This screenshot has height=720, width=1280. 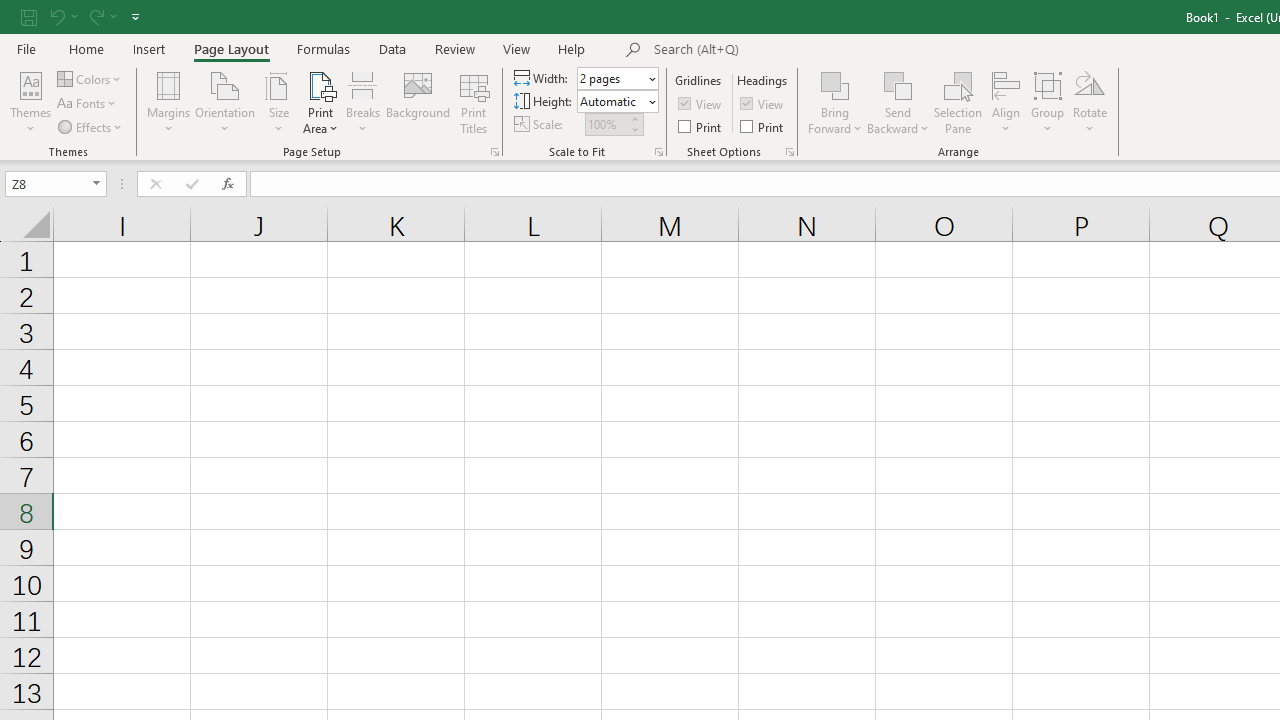 What do you see at coordinates (150, 48) in the screenshot?
I see `Insert` at bounding box center [150, 48].